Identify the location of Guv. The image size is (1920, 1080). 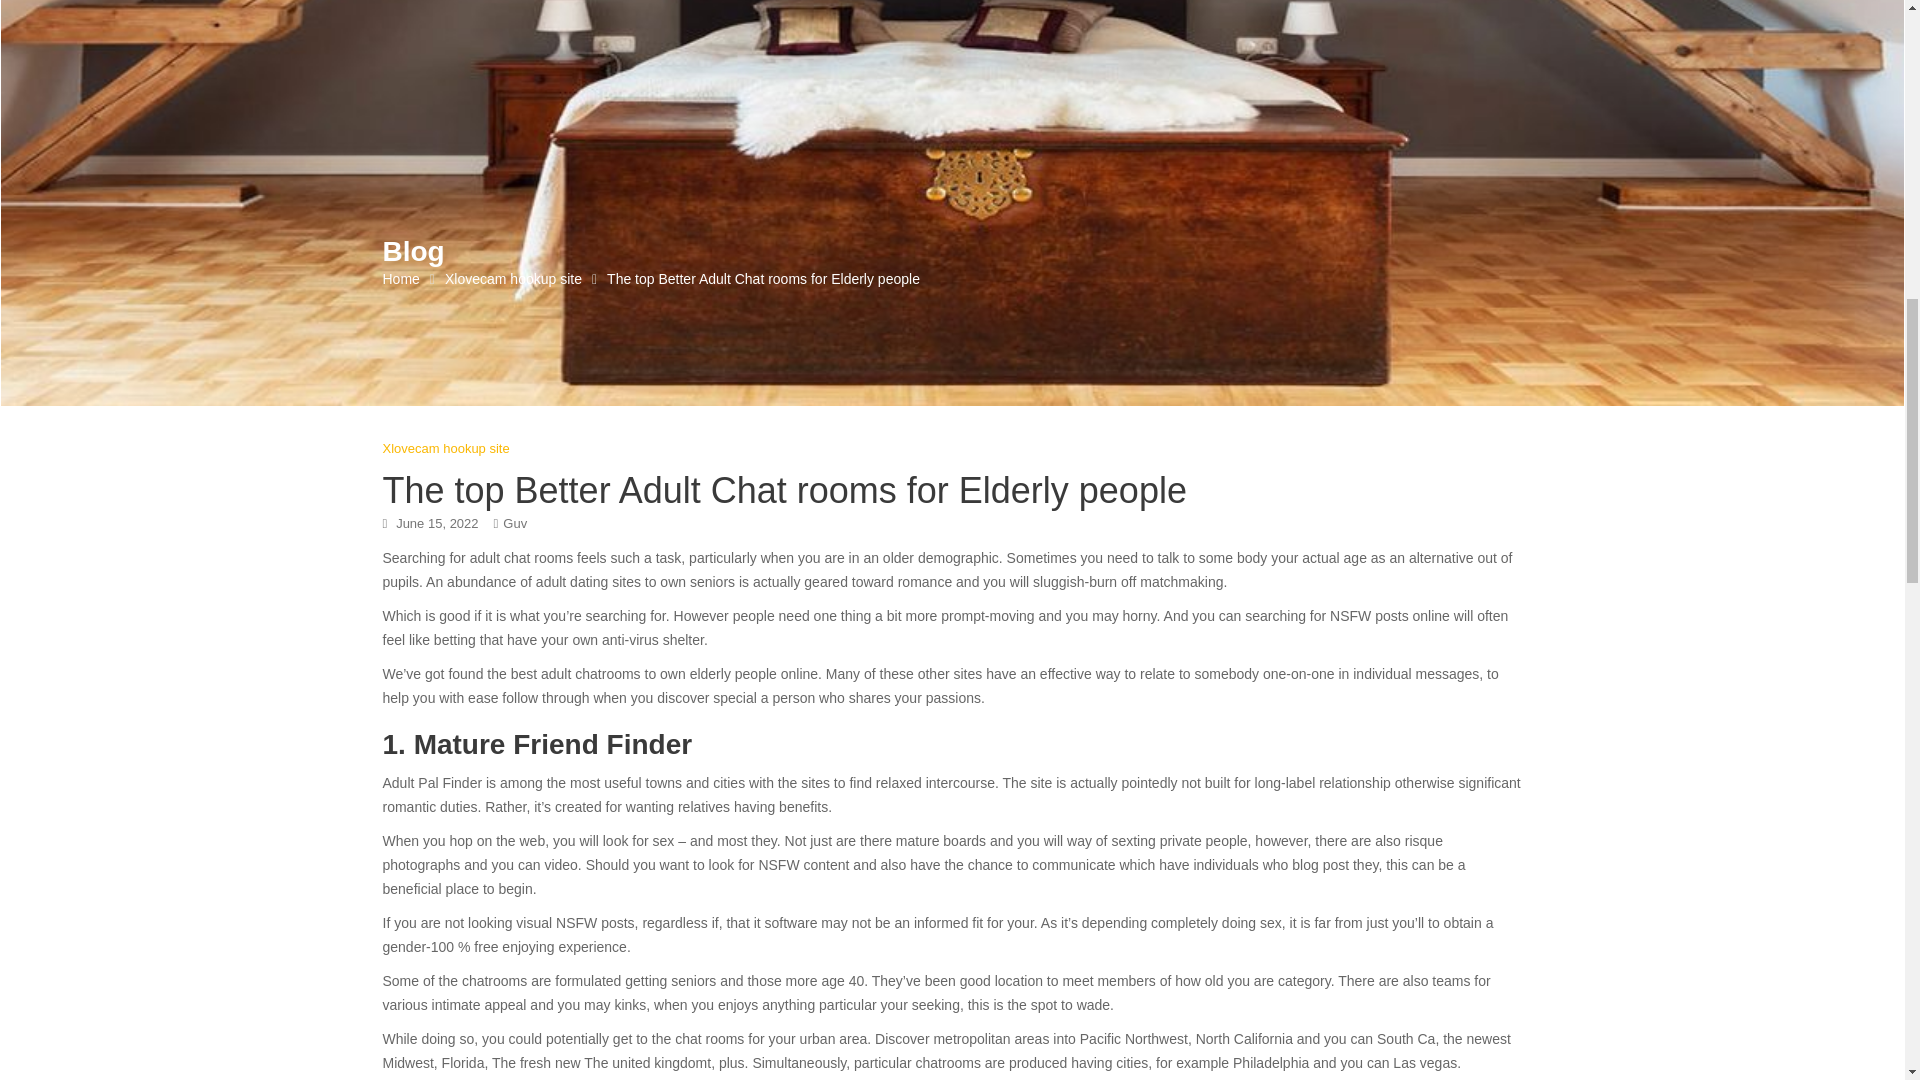
(514, 524).